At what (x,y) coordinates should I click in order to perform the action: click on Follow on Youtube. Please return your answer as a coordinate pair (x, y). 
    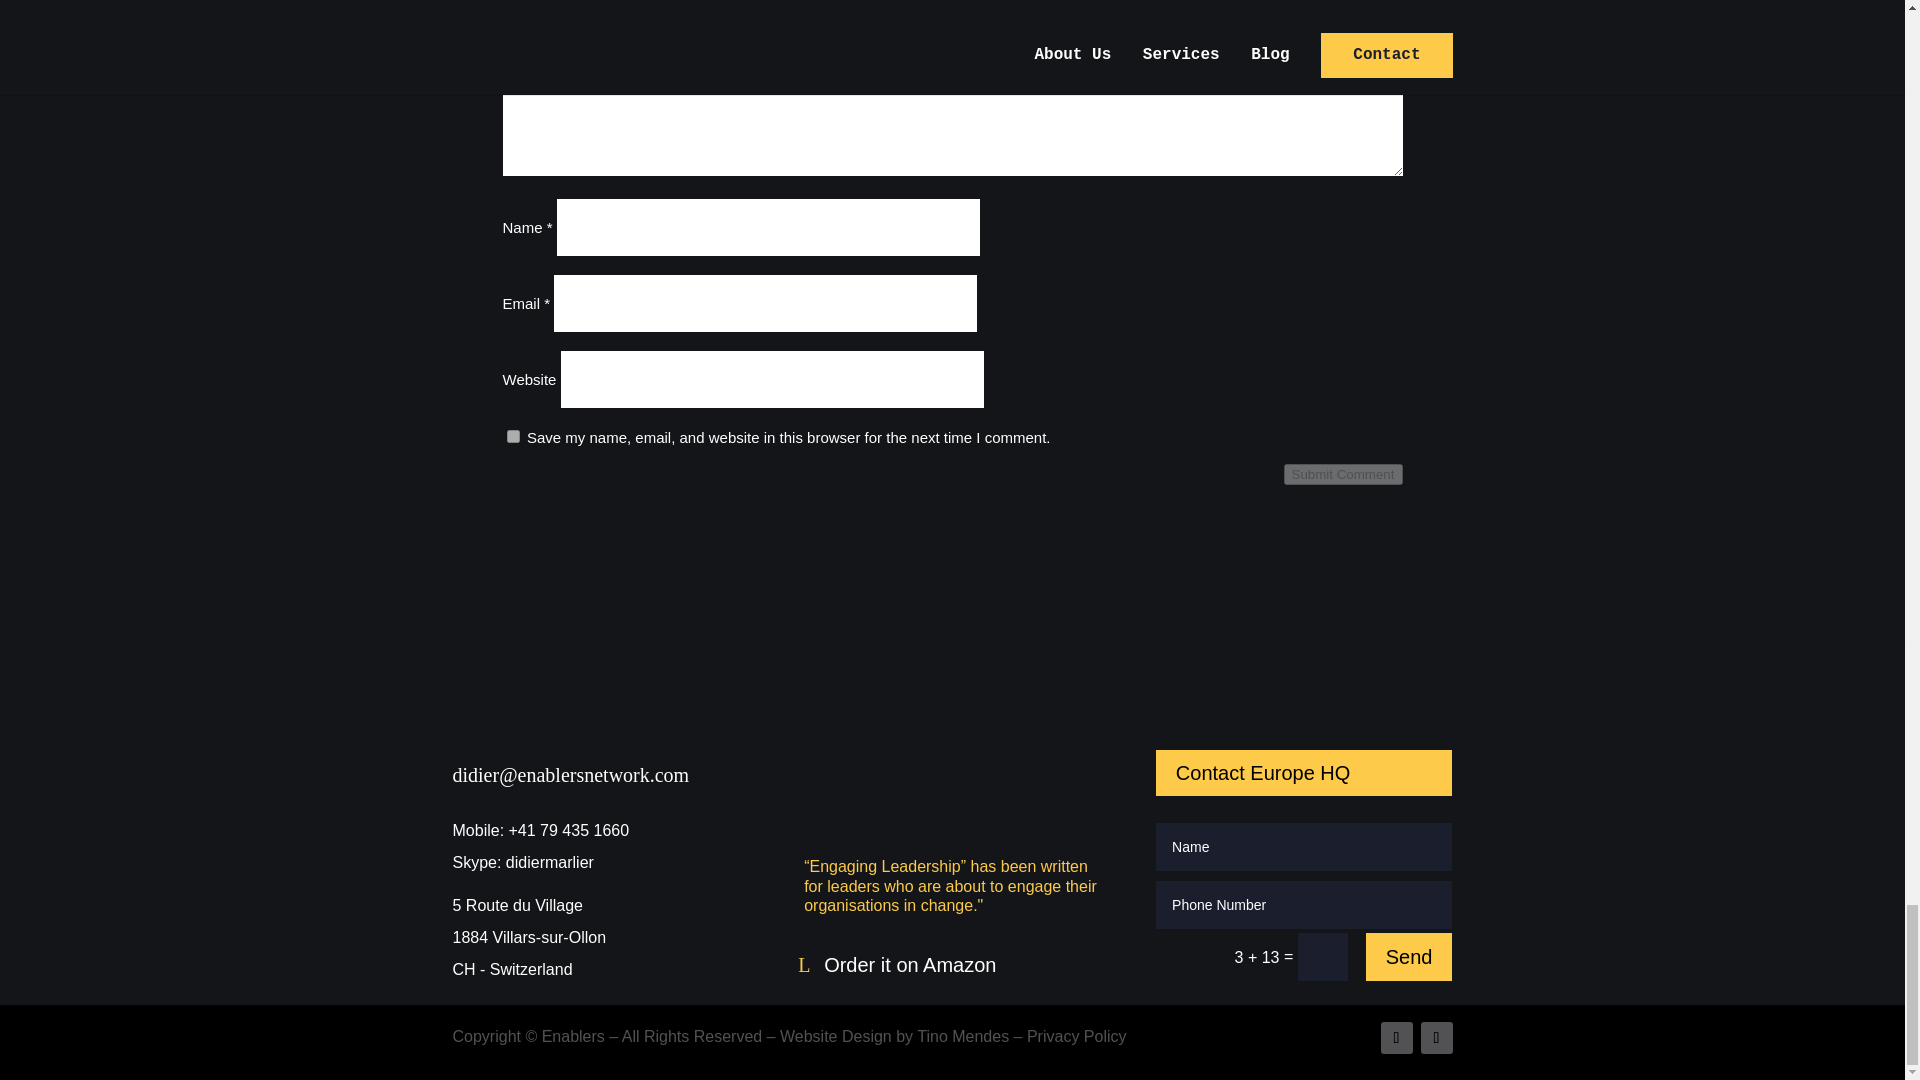
    Looking at the image, I should click on (1436, 1038).